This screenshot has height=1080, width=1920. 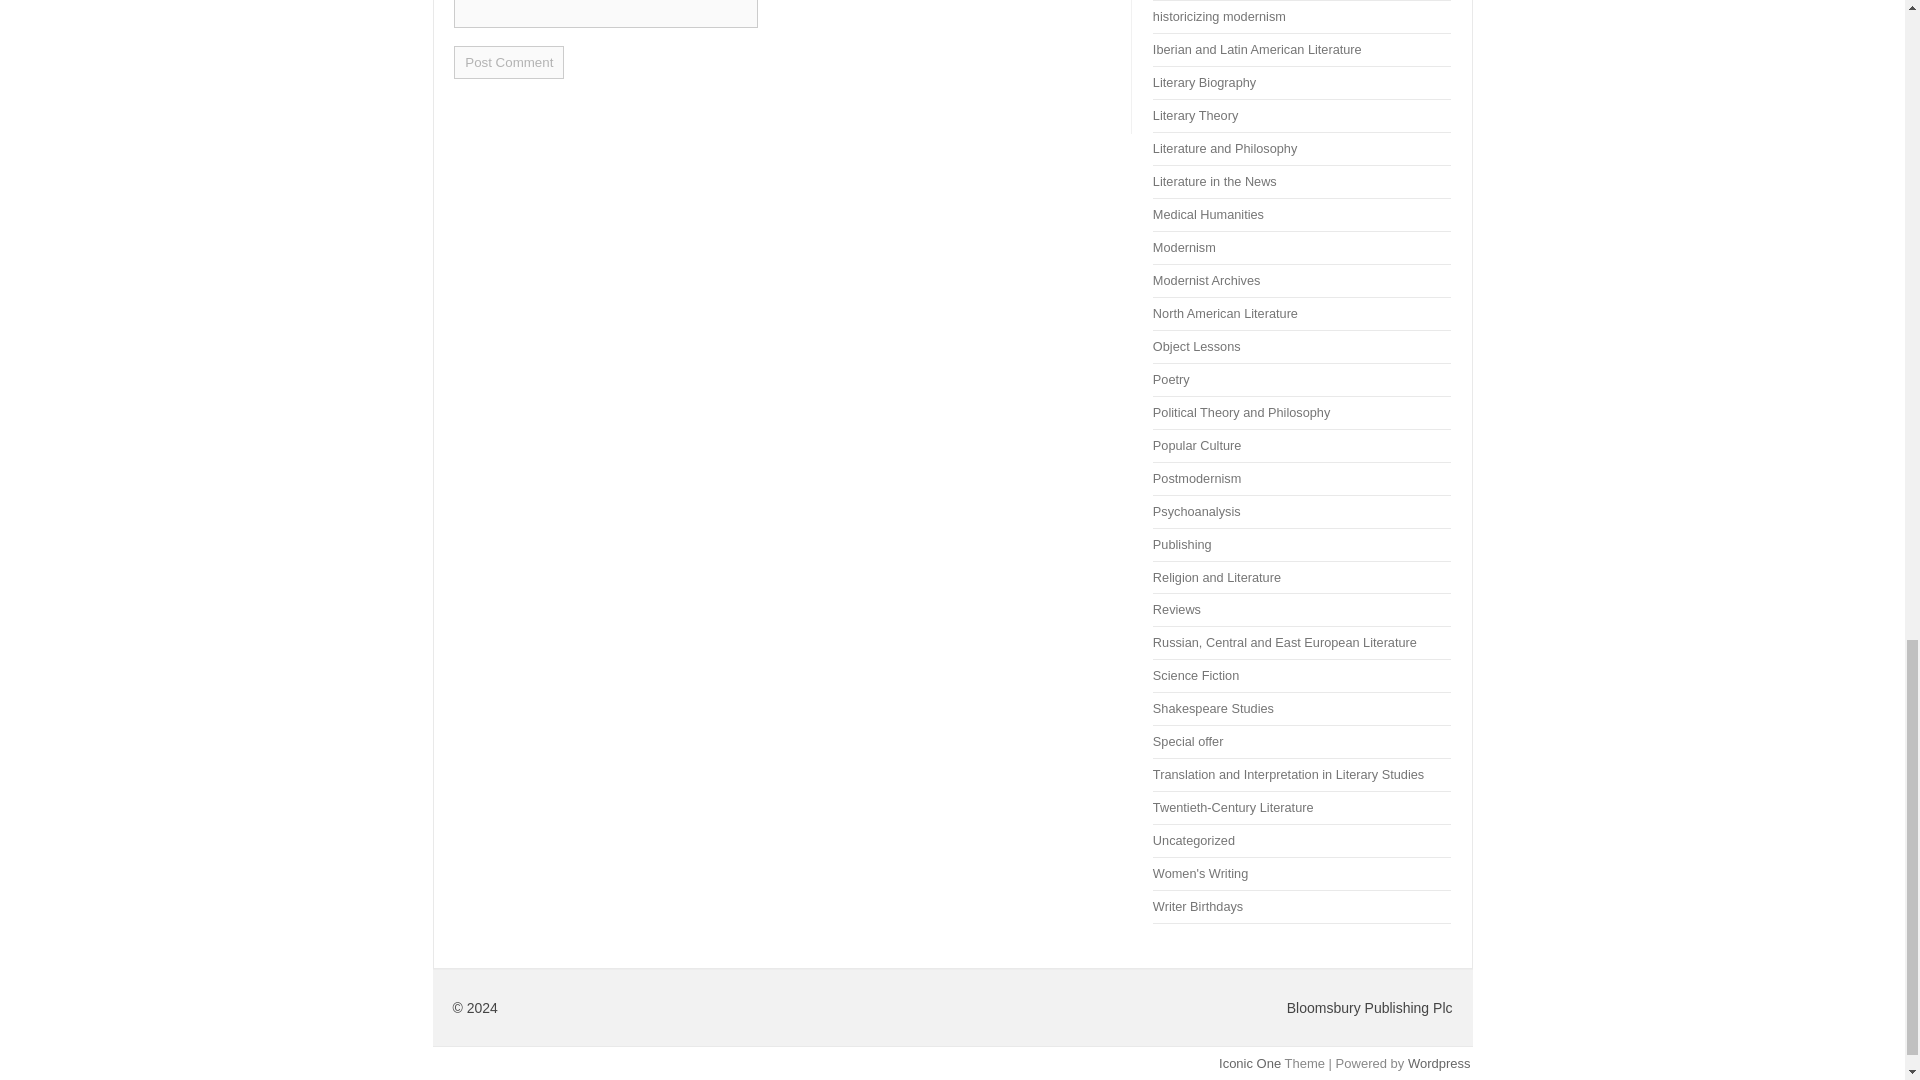 What do you see at coordinates (508, 62) in the screenshot?
I see `Post Comment` at bounding box center [508, 62].